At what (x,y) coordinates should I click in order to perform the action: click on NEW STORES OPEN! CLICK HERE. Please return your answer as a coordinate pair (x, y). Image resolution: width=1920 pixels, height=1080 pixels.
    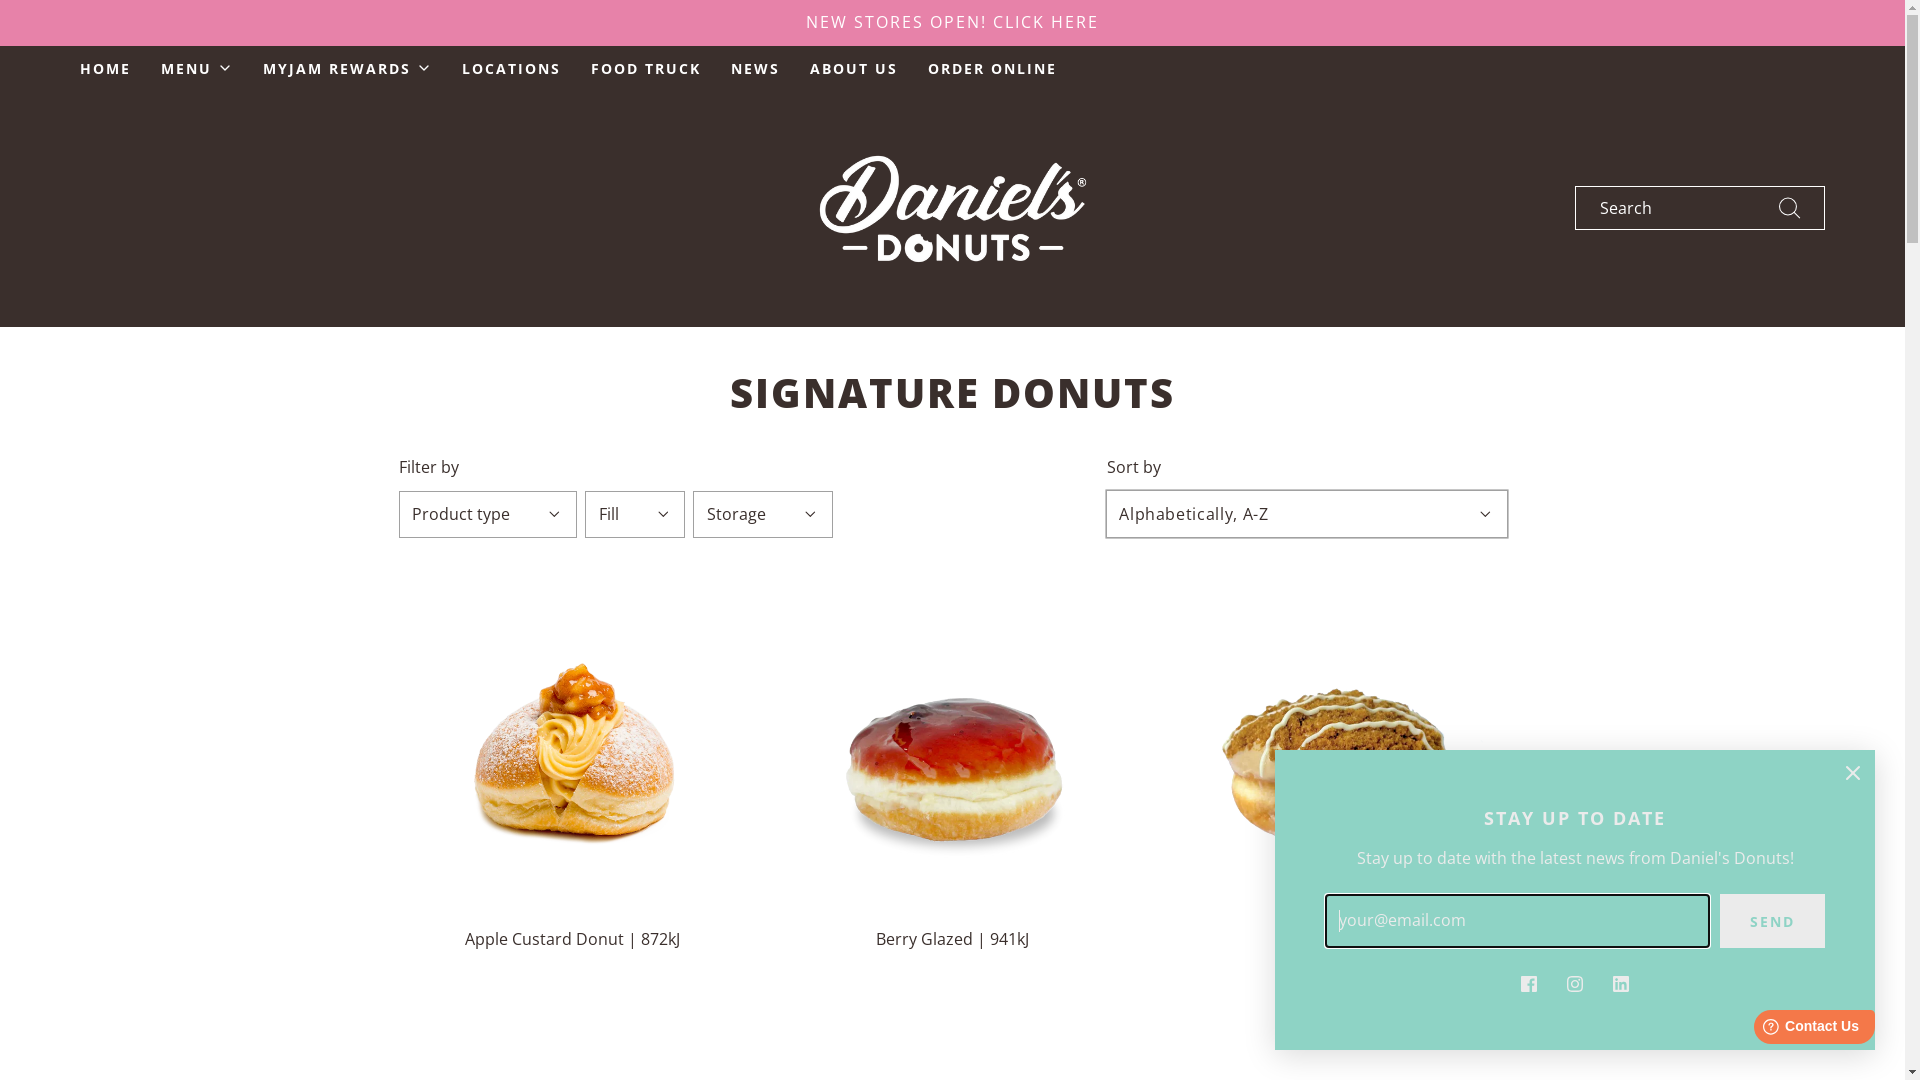
    Looking at the image, I should click on (952, 22).